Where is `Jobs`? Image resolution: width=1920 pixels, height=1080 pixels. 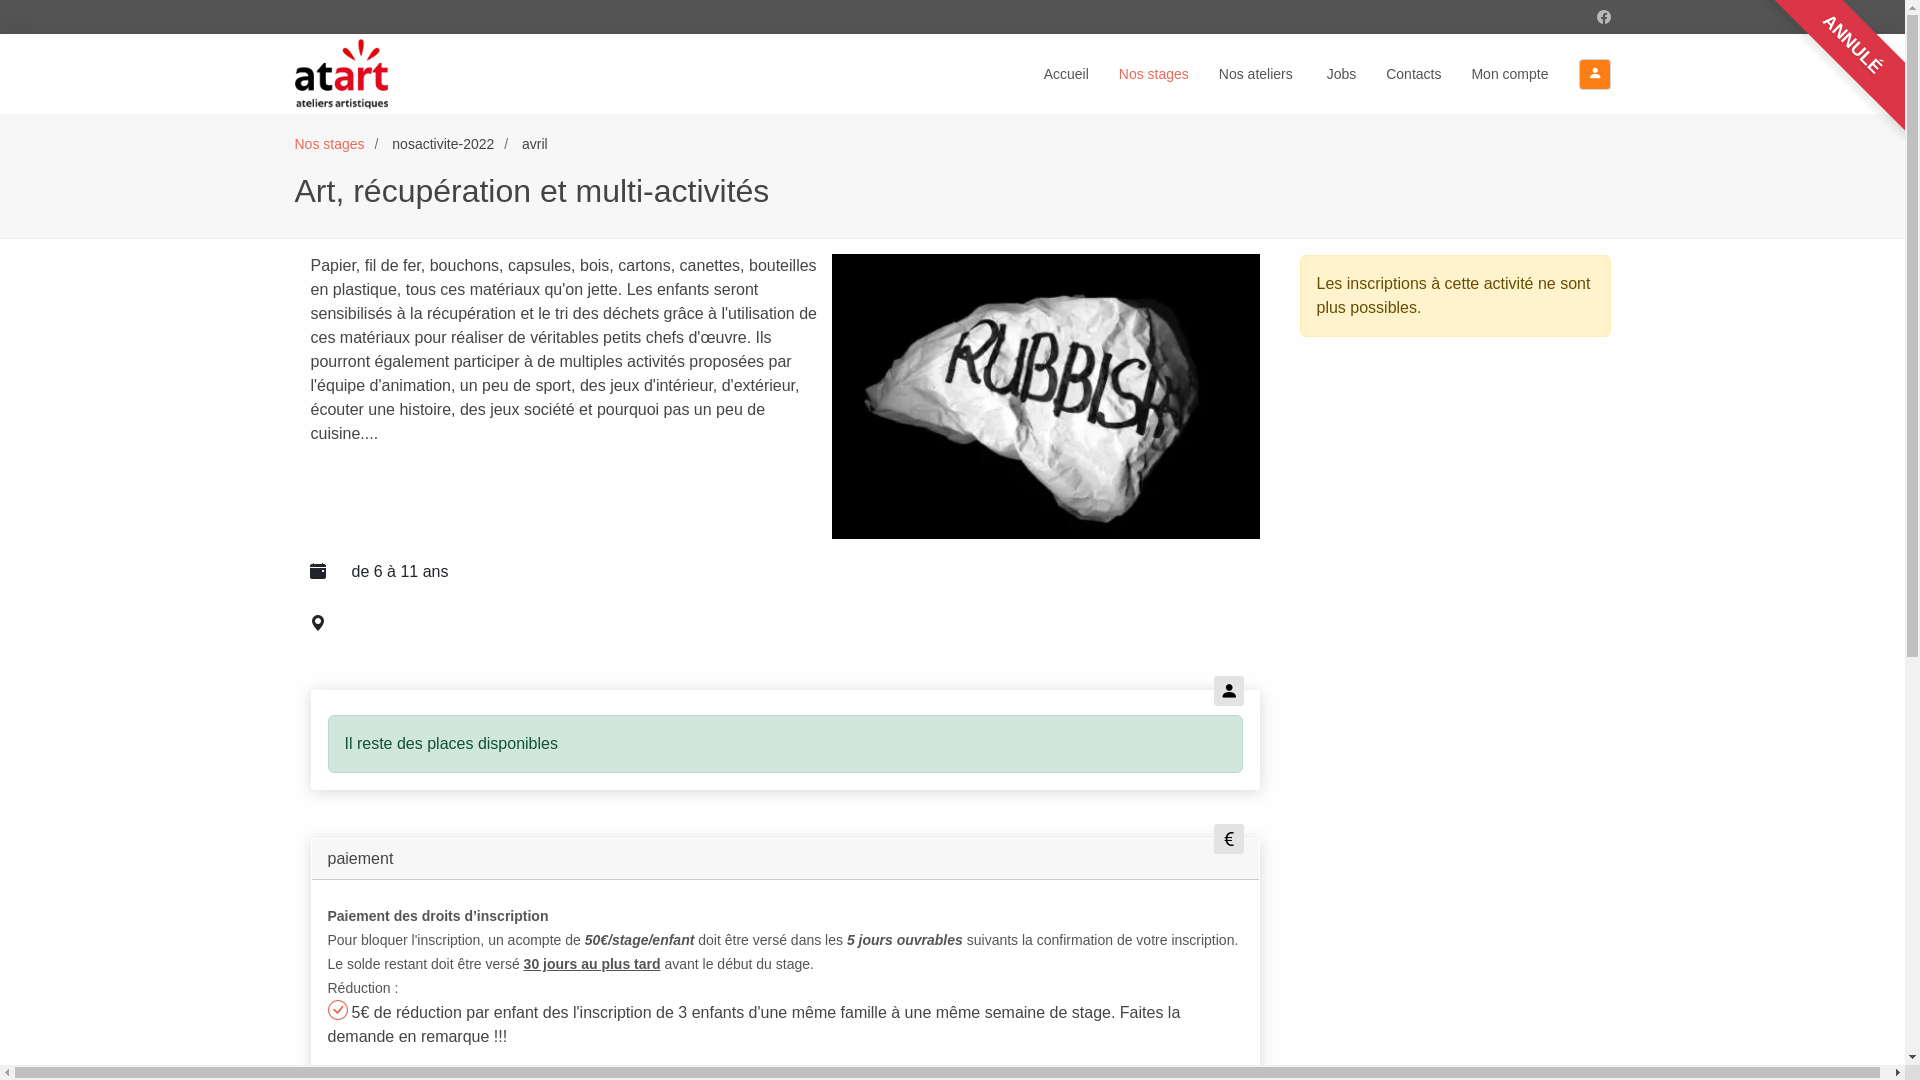 Jobs is located at coordinates (1357, 74).